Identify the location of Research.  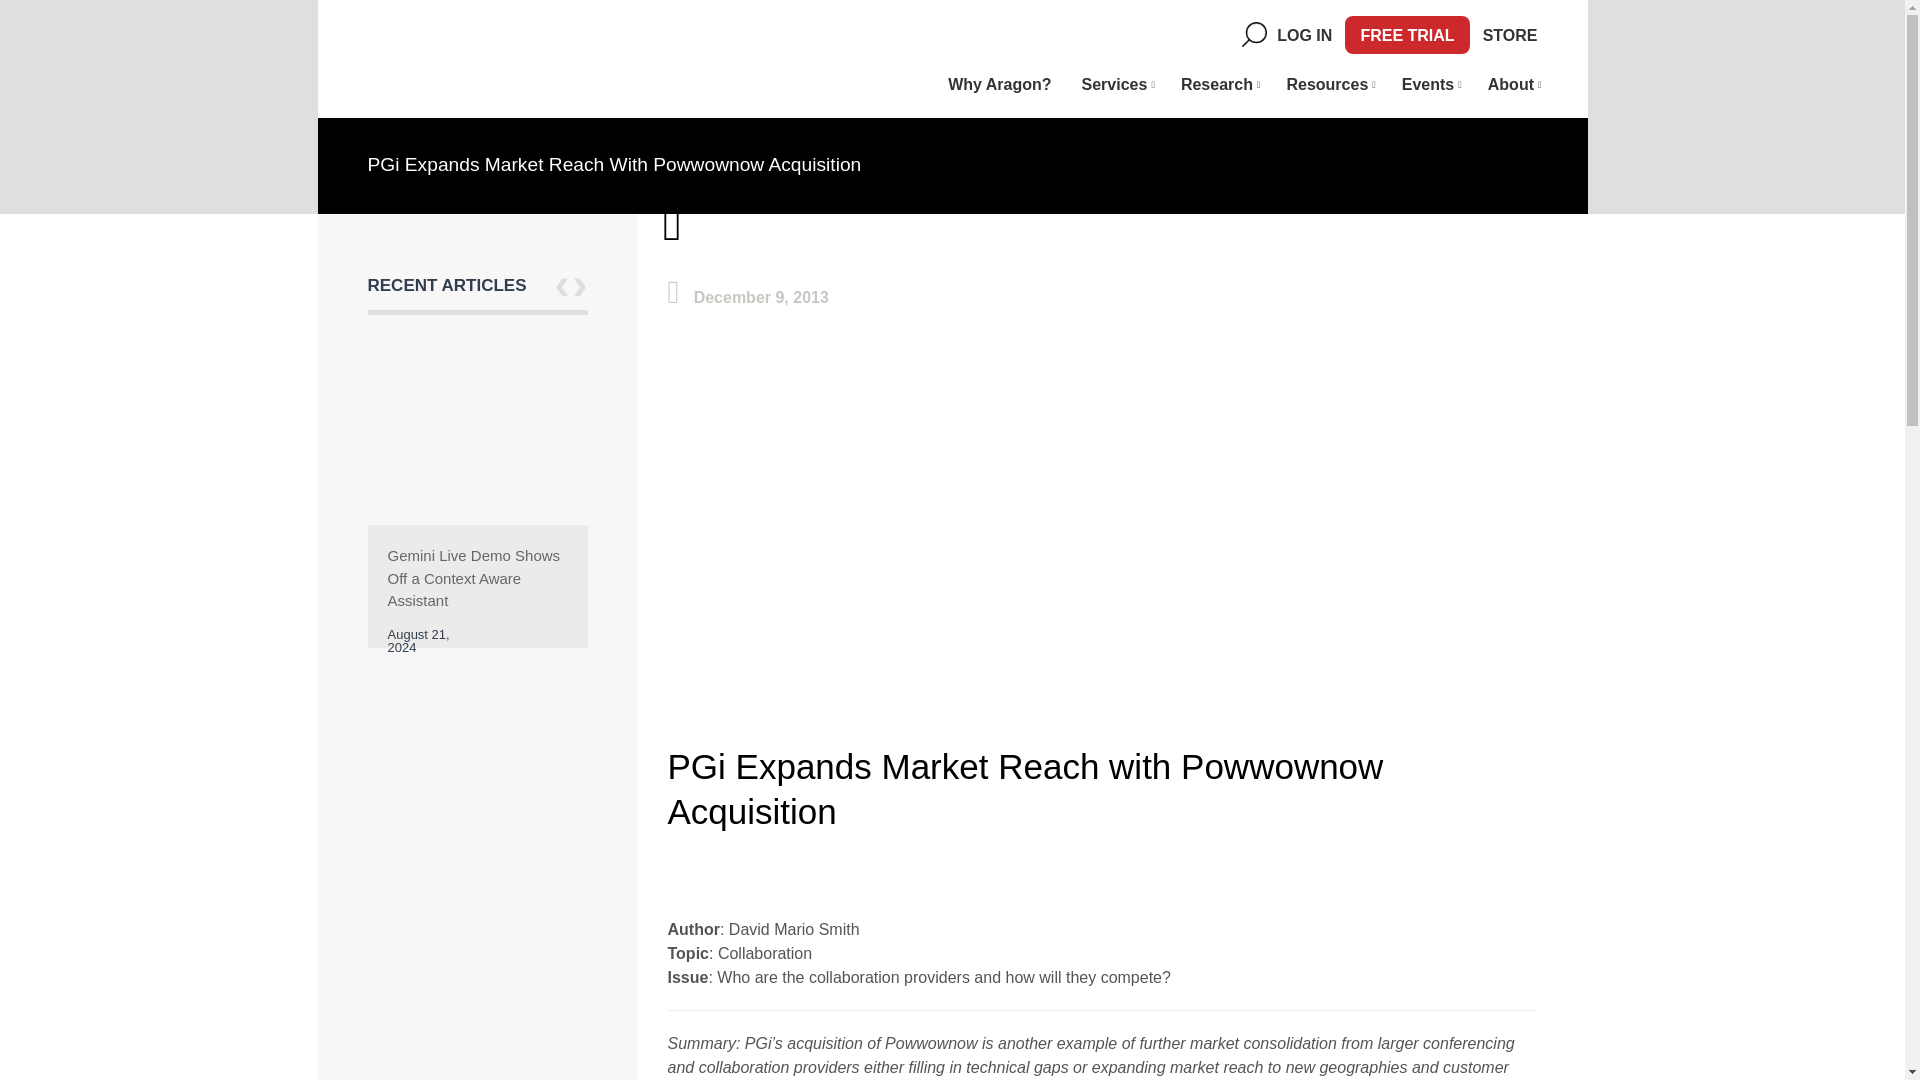
(1218, 84).